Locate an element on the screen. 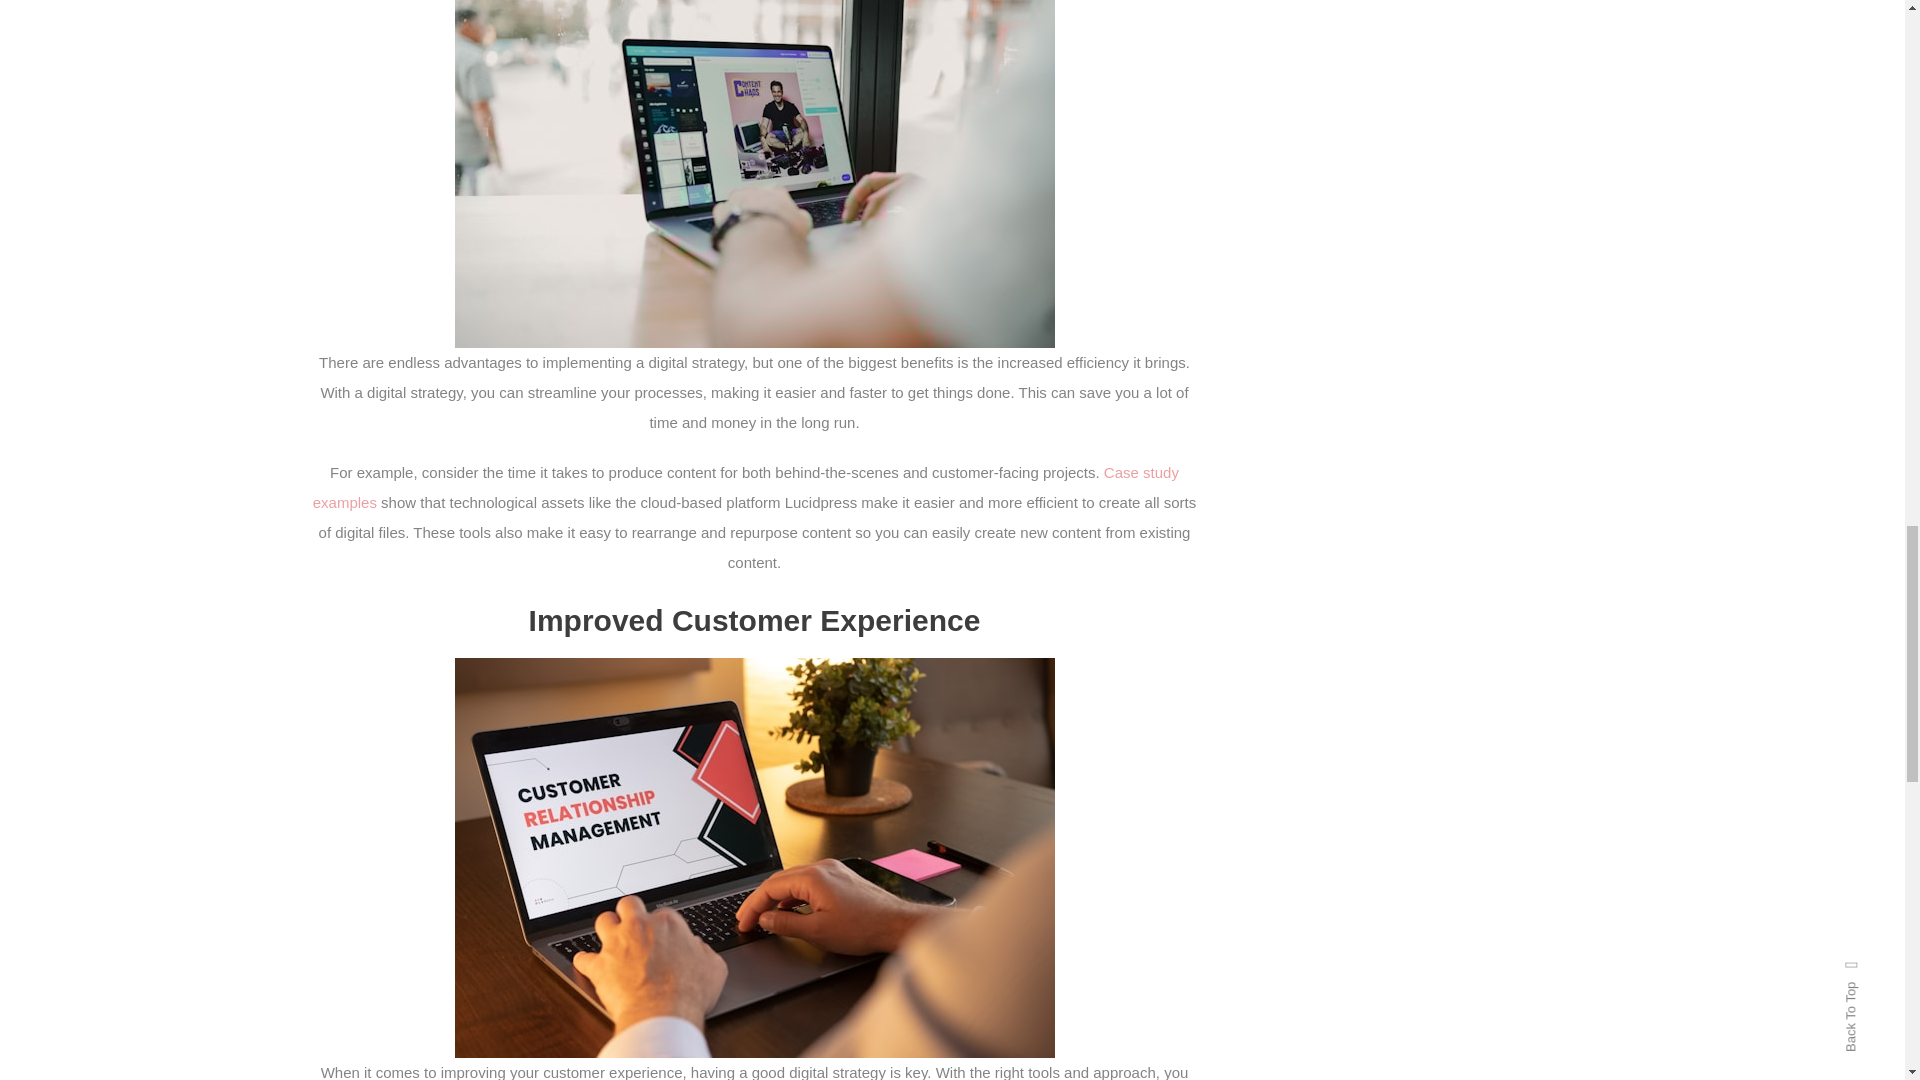  Case study examples is located at coordinates (745, 487).